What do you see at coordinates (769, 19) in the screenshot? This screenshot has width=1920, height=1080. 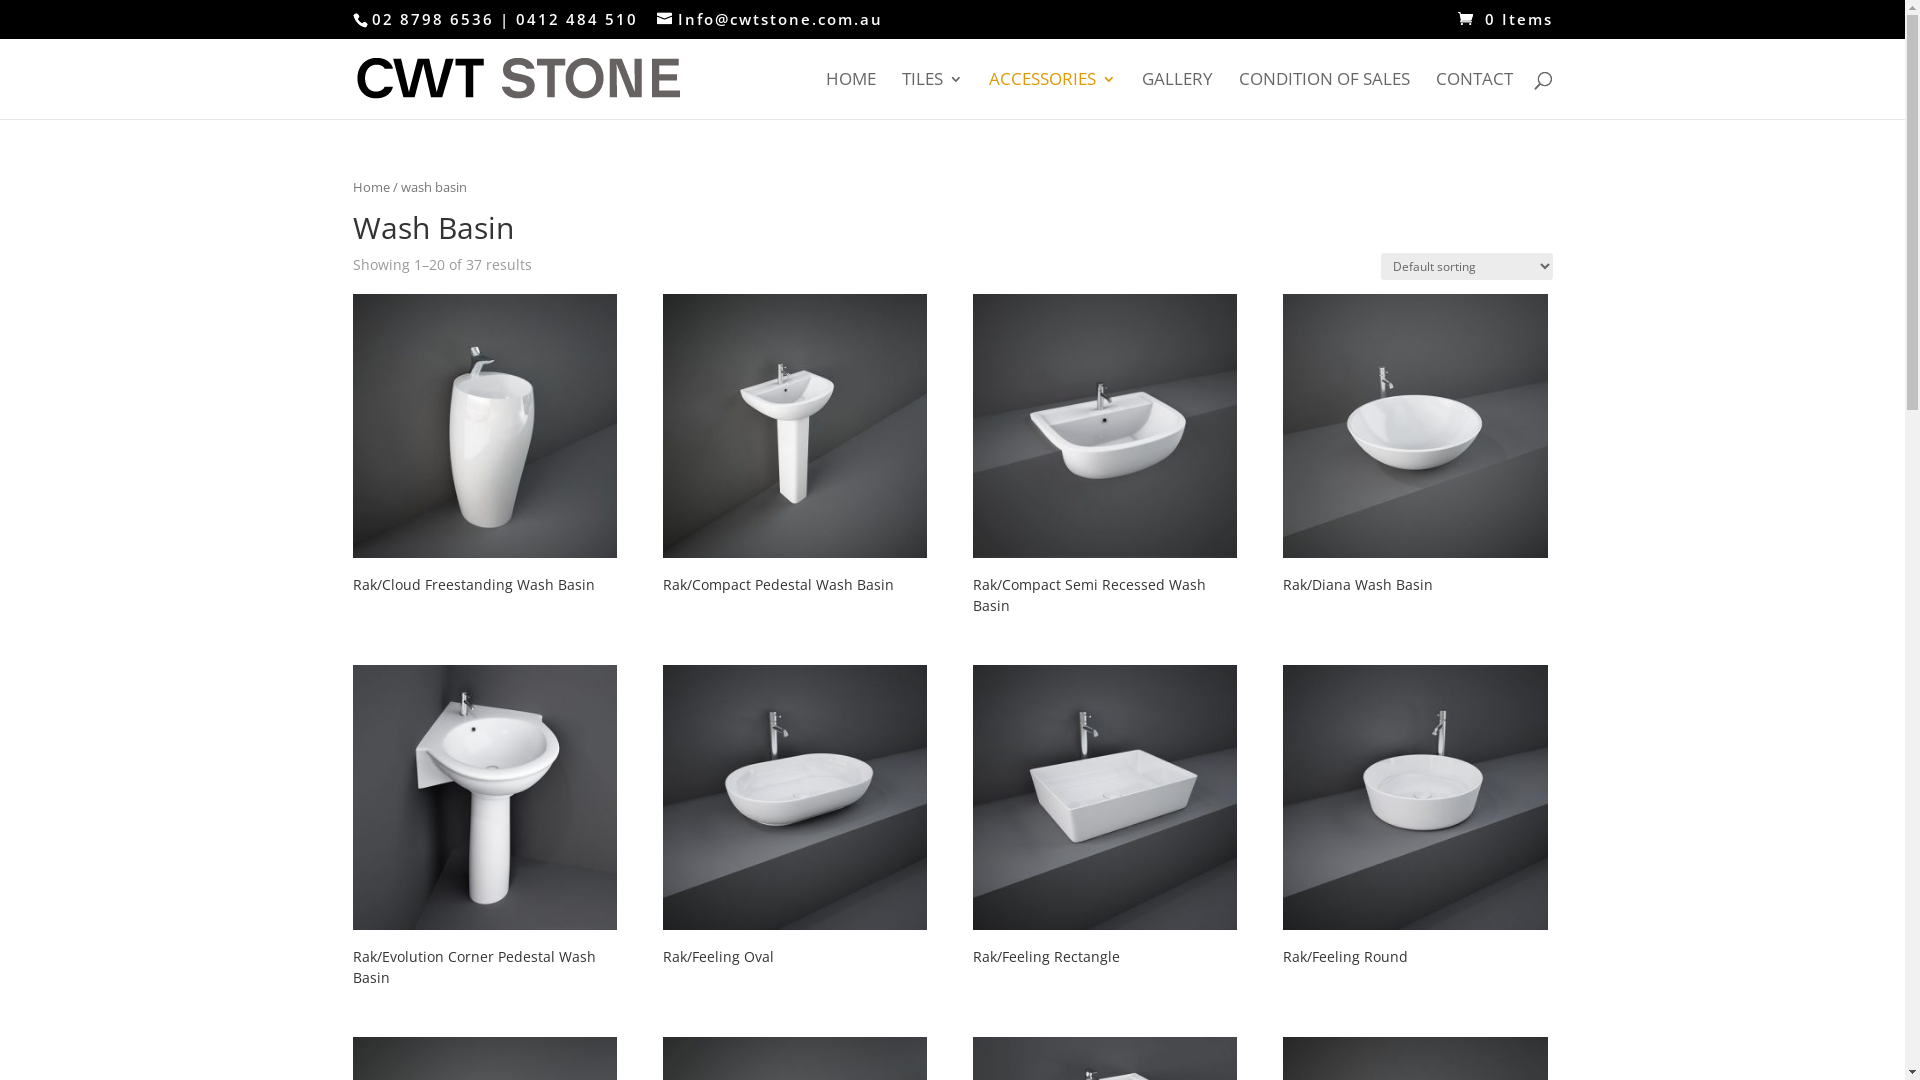 I see `Info@cwtstone.com.au` at bounding box center [769, 19].